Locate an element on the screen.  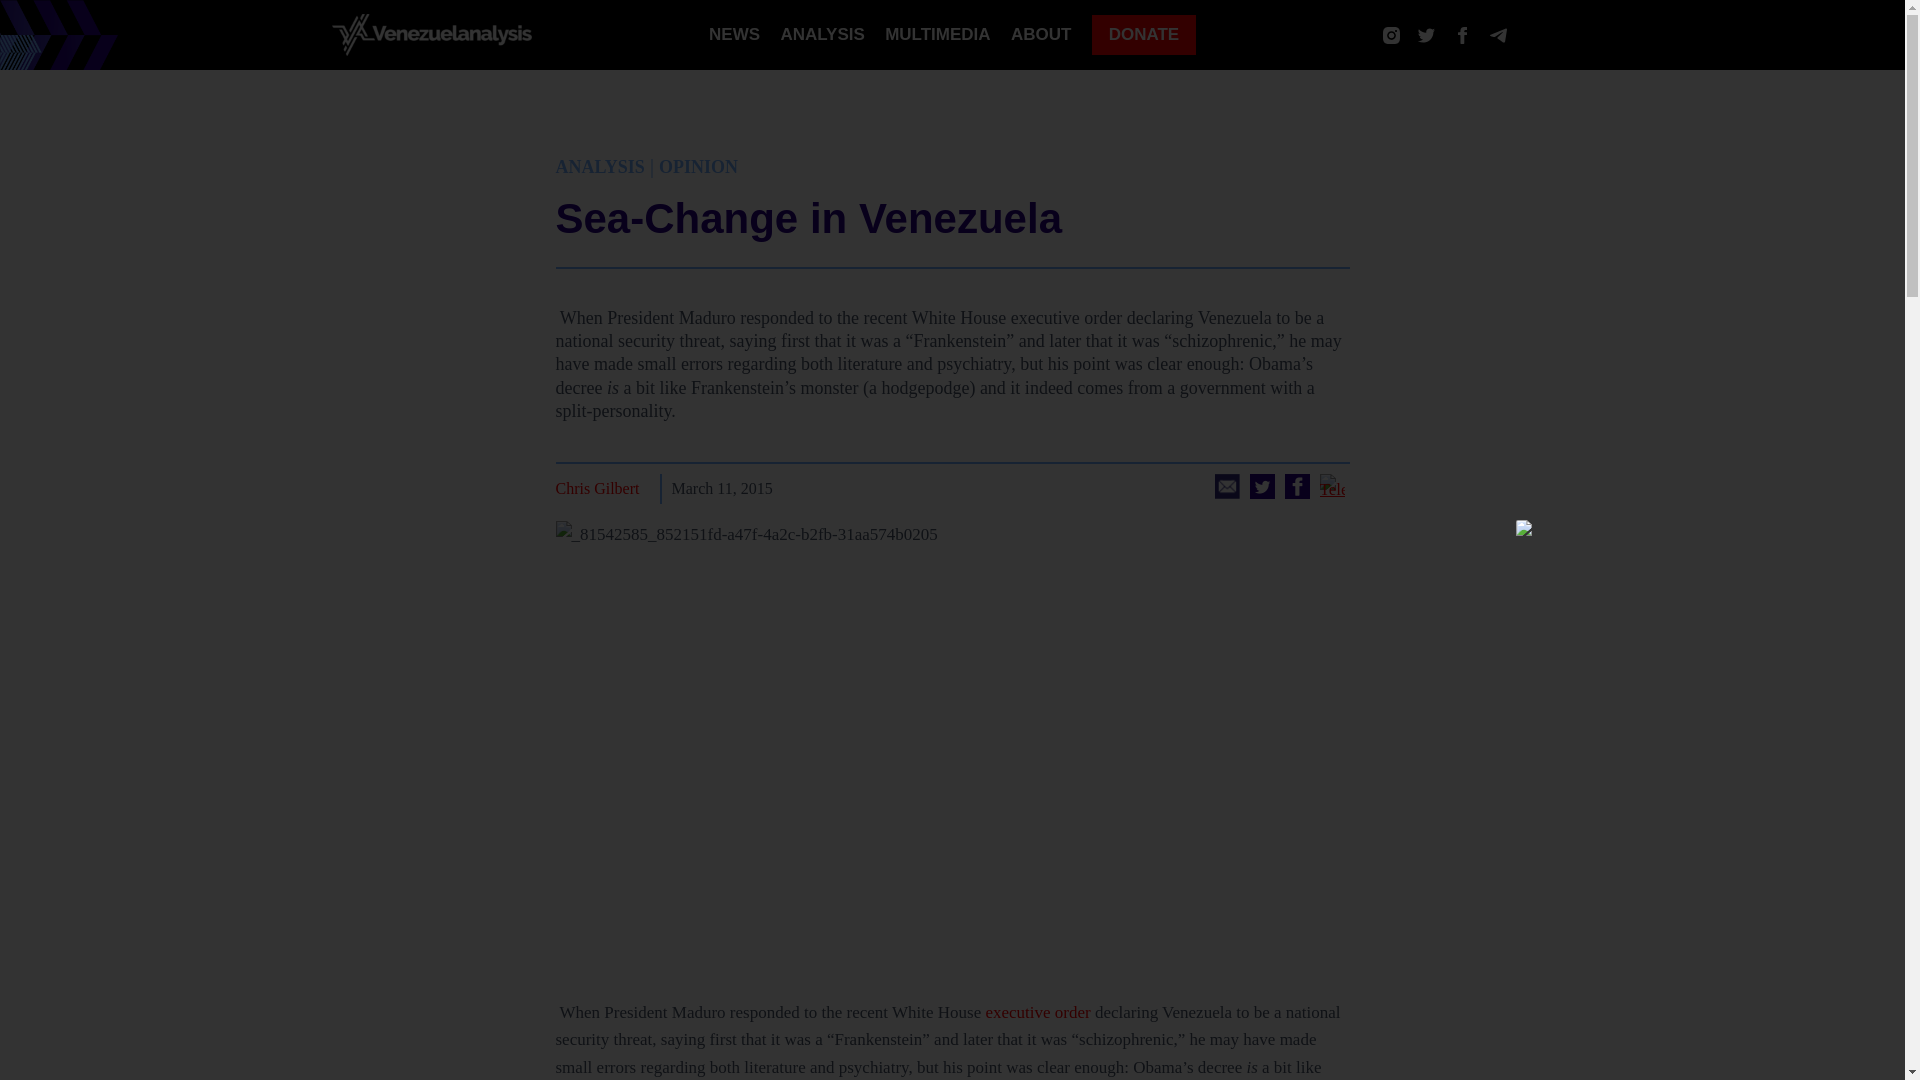
OPINION is located at coordinates (698, 166).